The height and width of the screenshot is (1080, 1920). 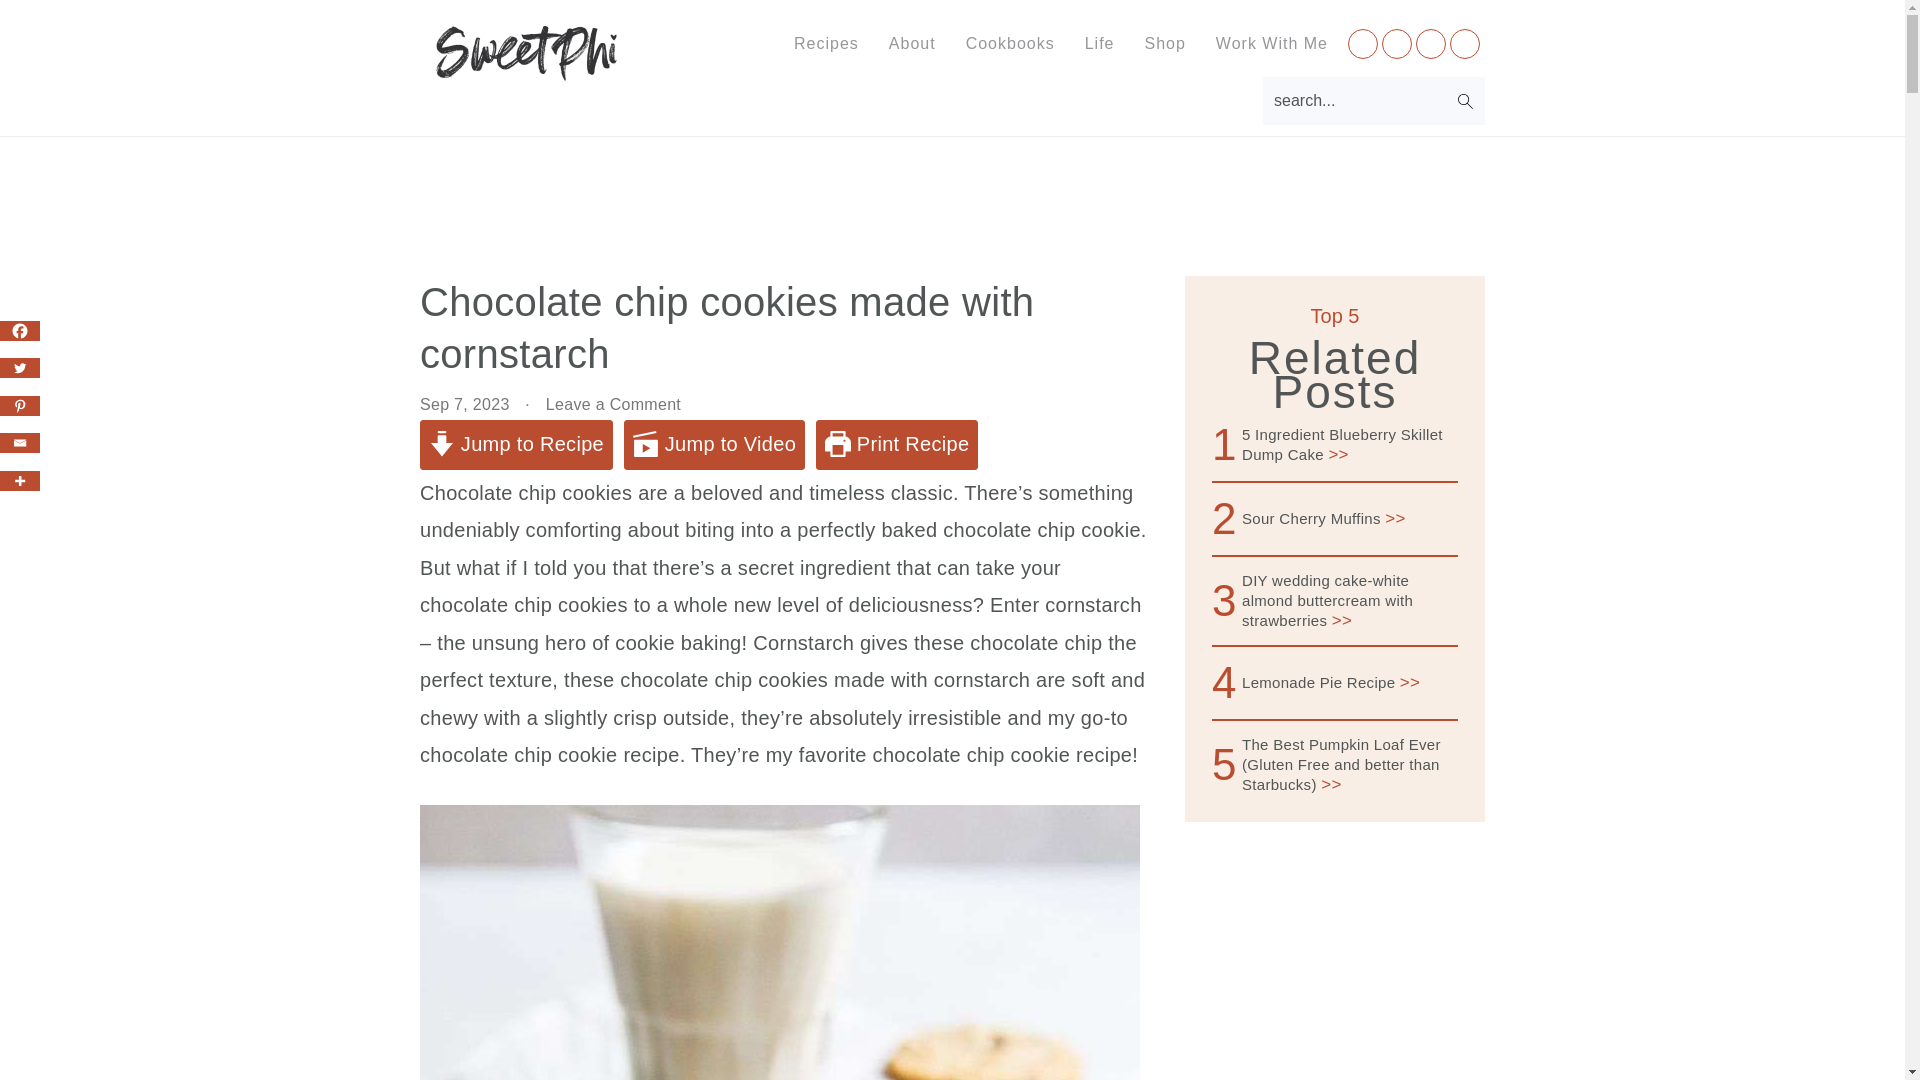 I want to click on Shop, so click(x=1164, y=43).